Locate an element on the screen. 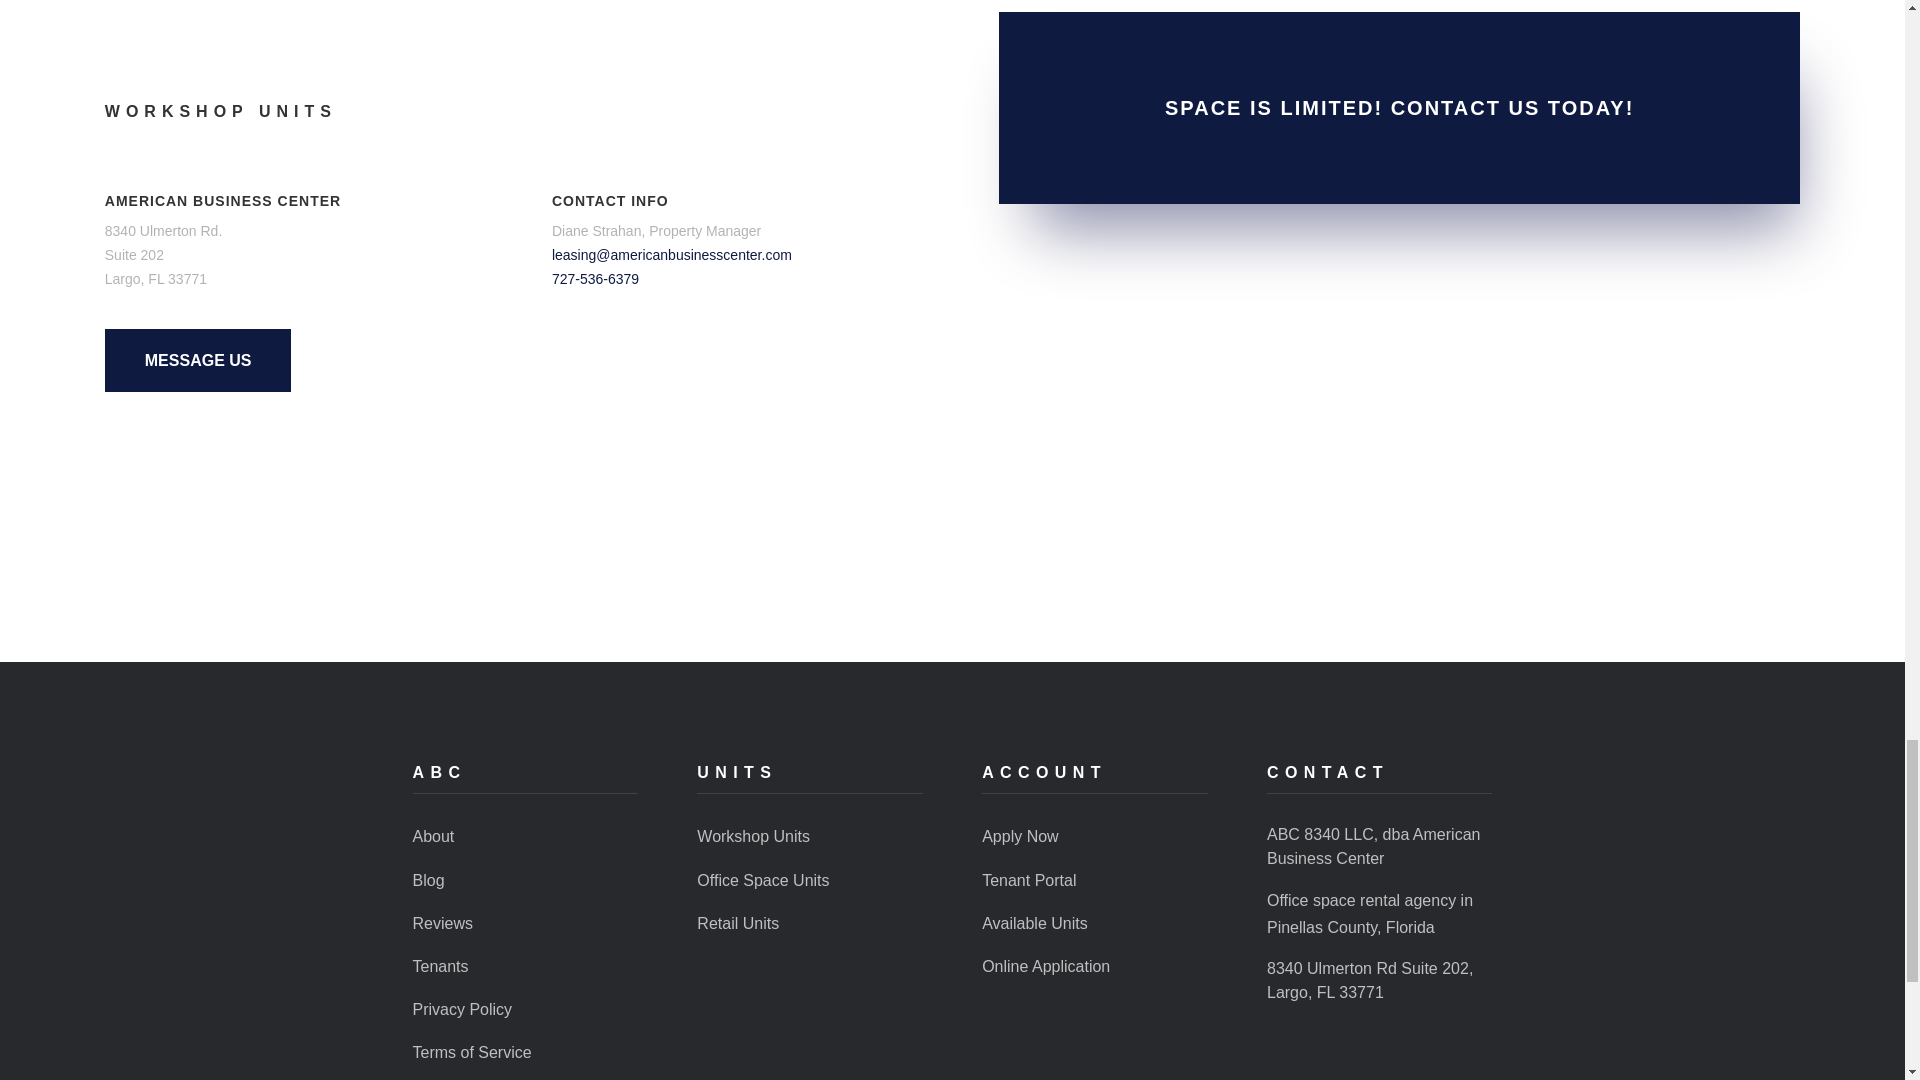 The height and width of the screenshot is (1080, 1920). Office Space Units is located at coordinates (762, 880).